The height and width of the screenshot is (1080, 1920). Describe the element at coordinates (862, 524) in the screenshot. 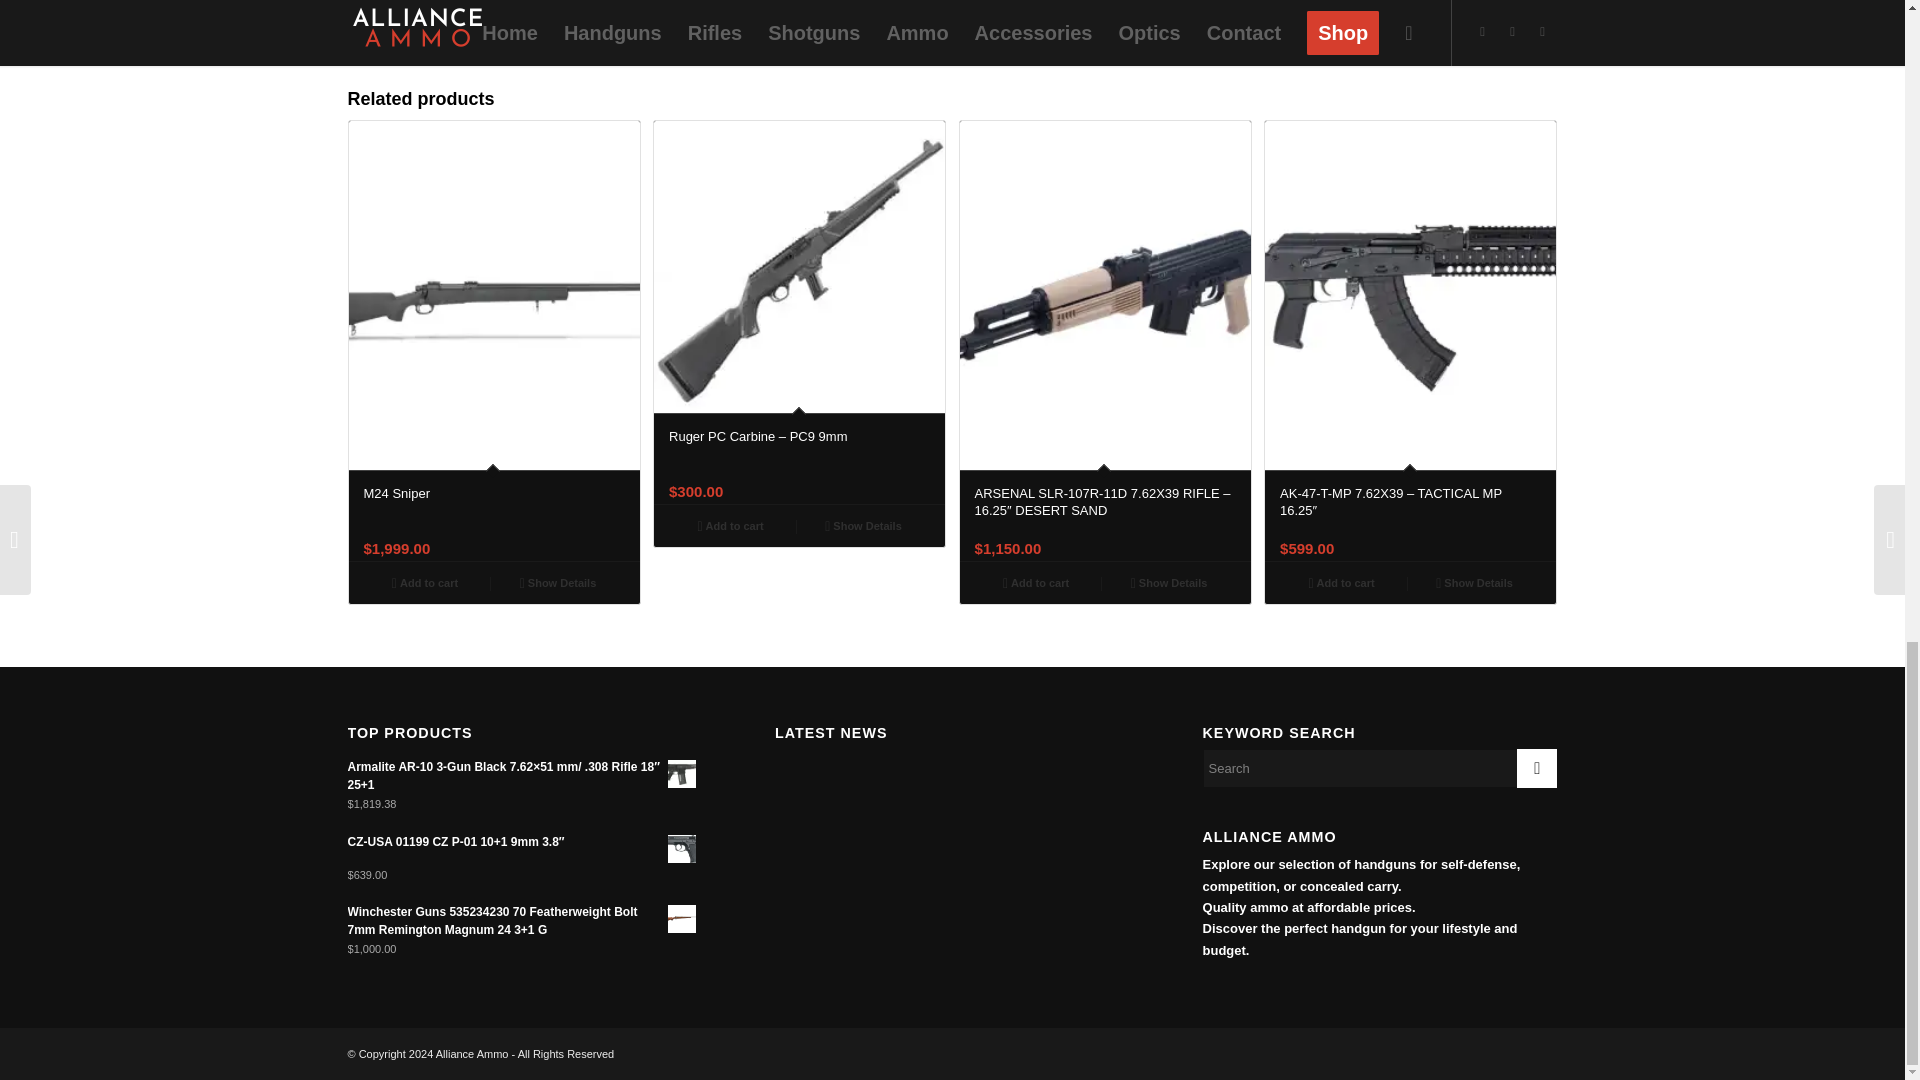

I see `Show Details` at that location.